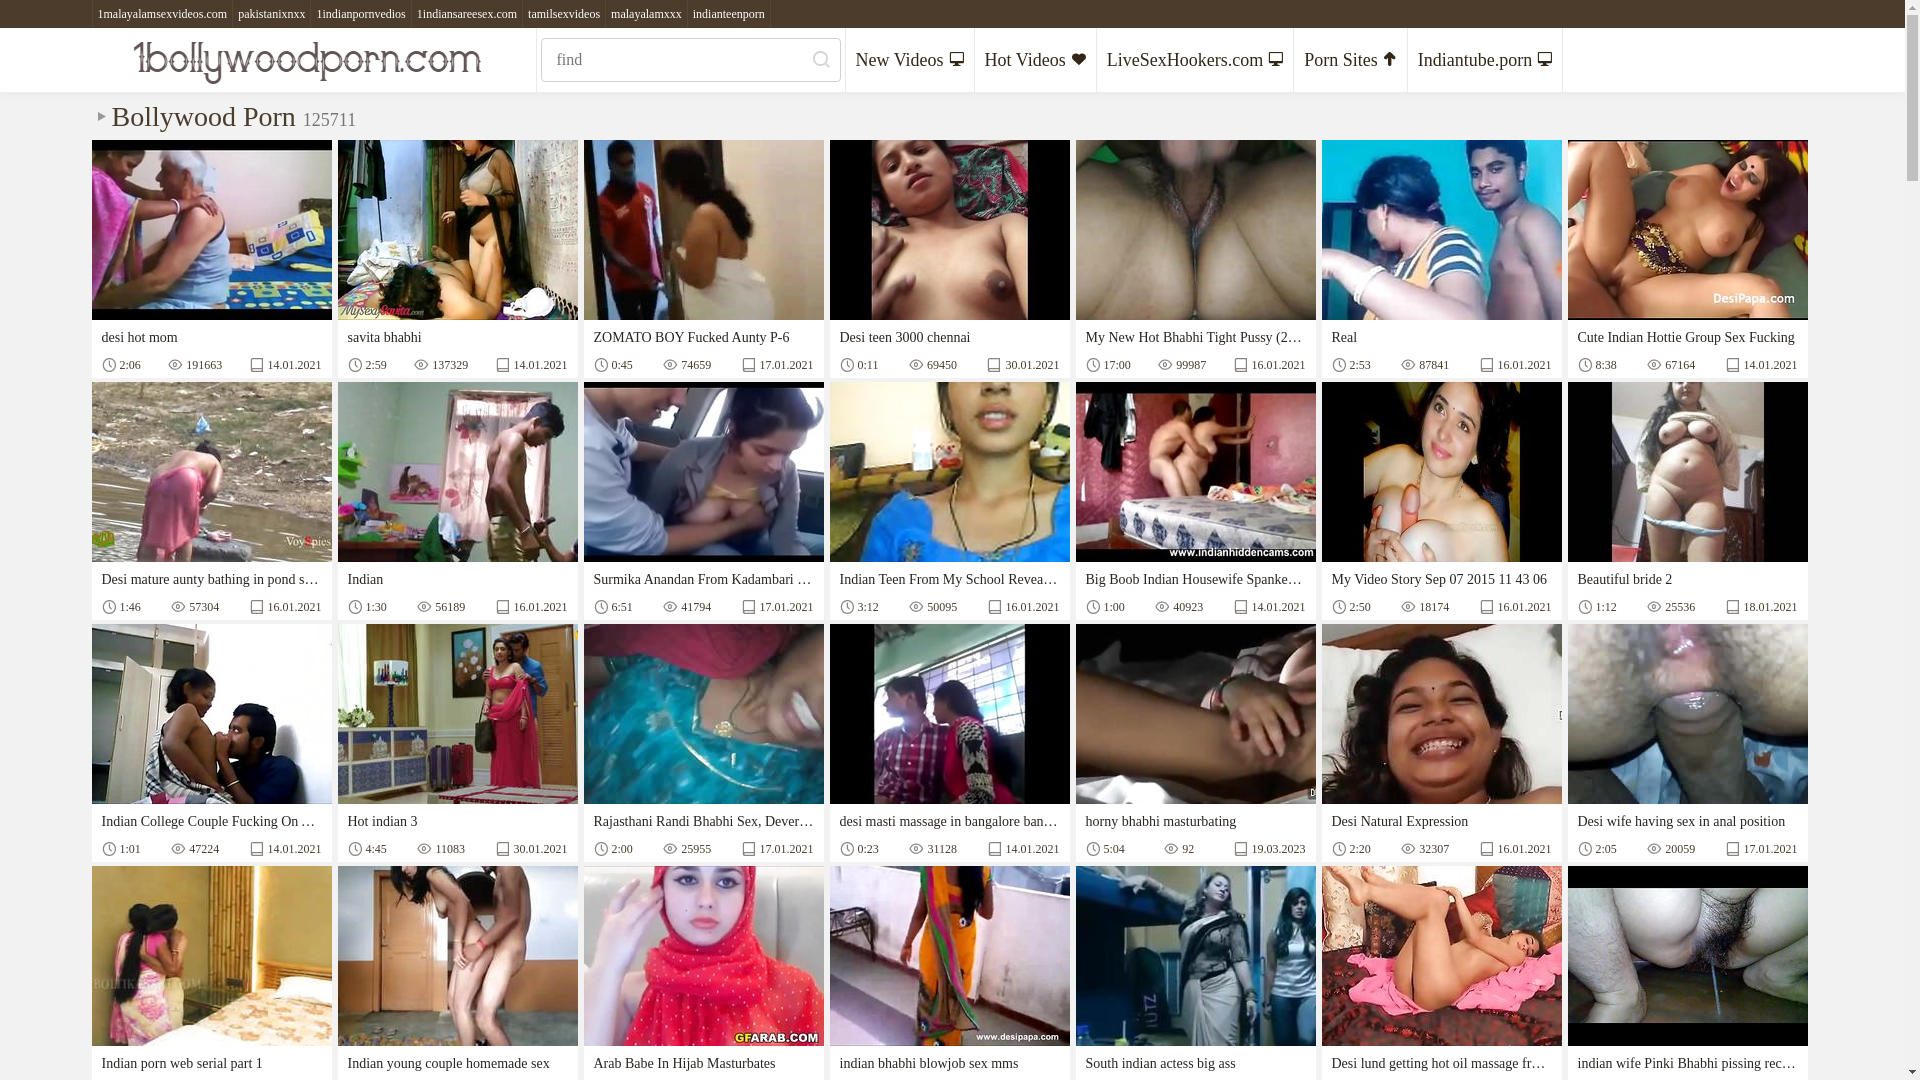 The height and width of the screenshot is (1080, 1920). I want to click on Desi teen 3000 chennai
0:11
69450
30.01.2021, so click(950, 259).